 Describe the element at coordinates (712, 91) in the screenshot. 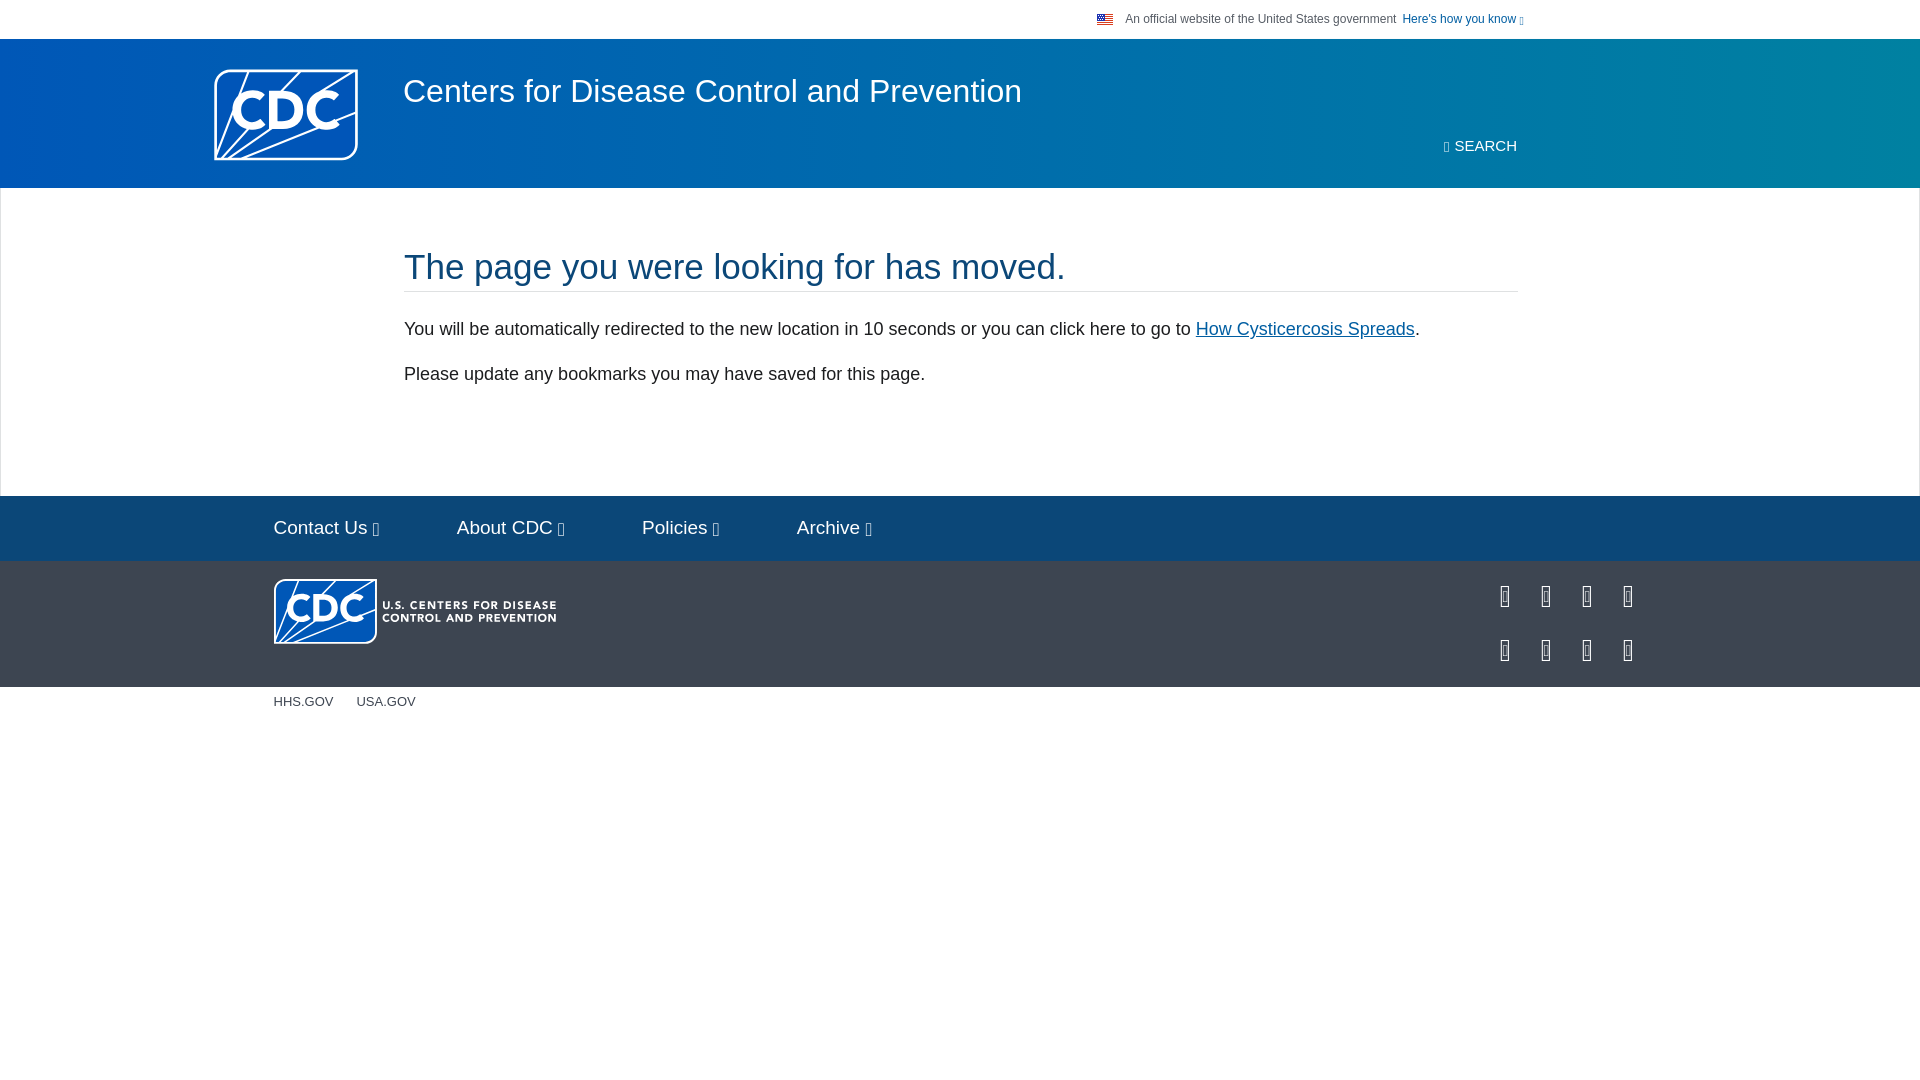

I see `Centers for Disease Control and Prevention` at that location.